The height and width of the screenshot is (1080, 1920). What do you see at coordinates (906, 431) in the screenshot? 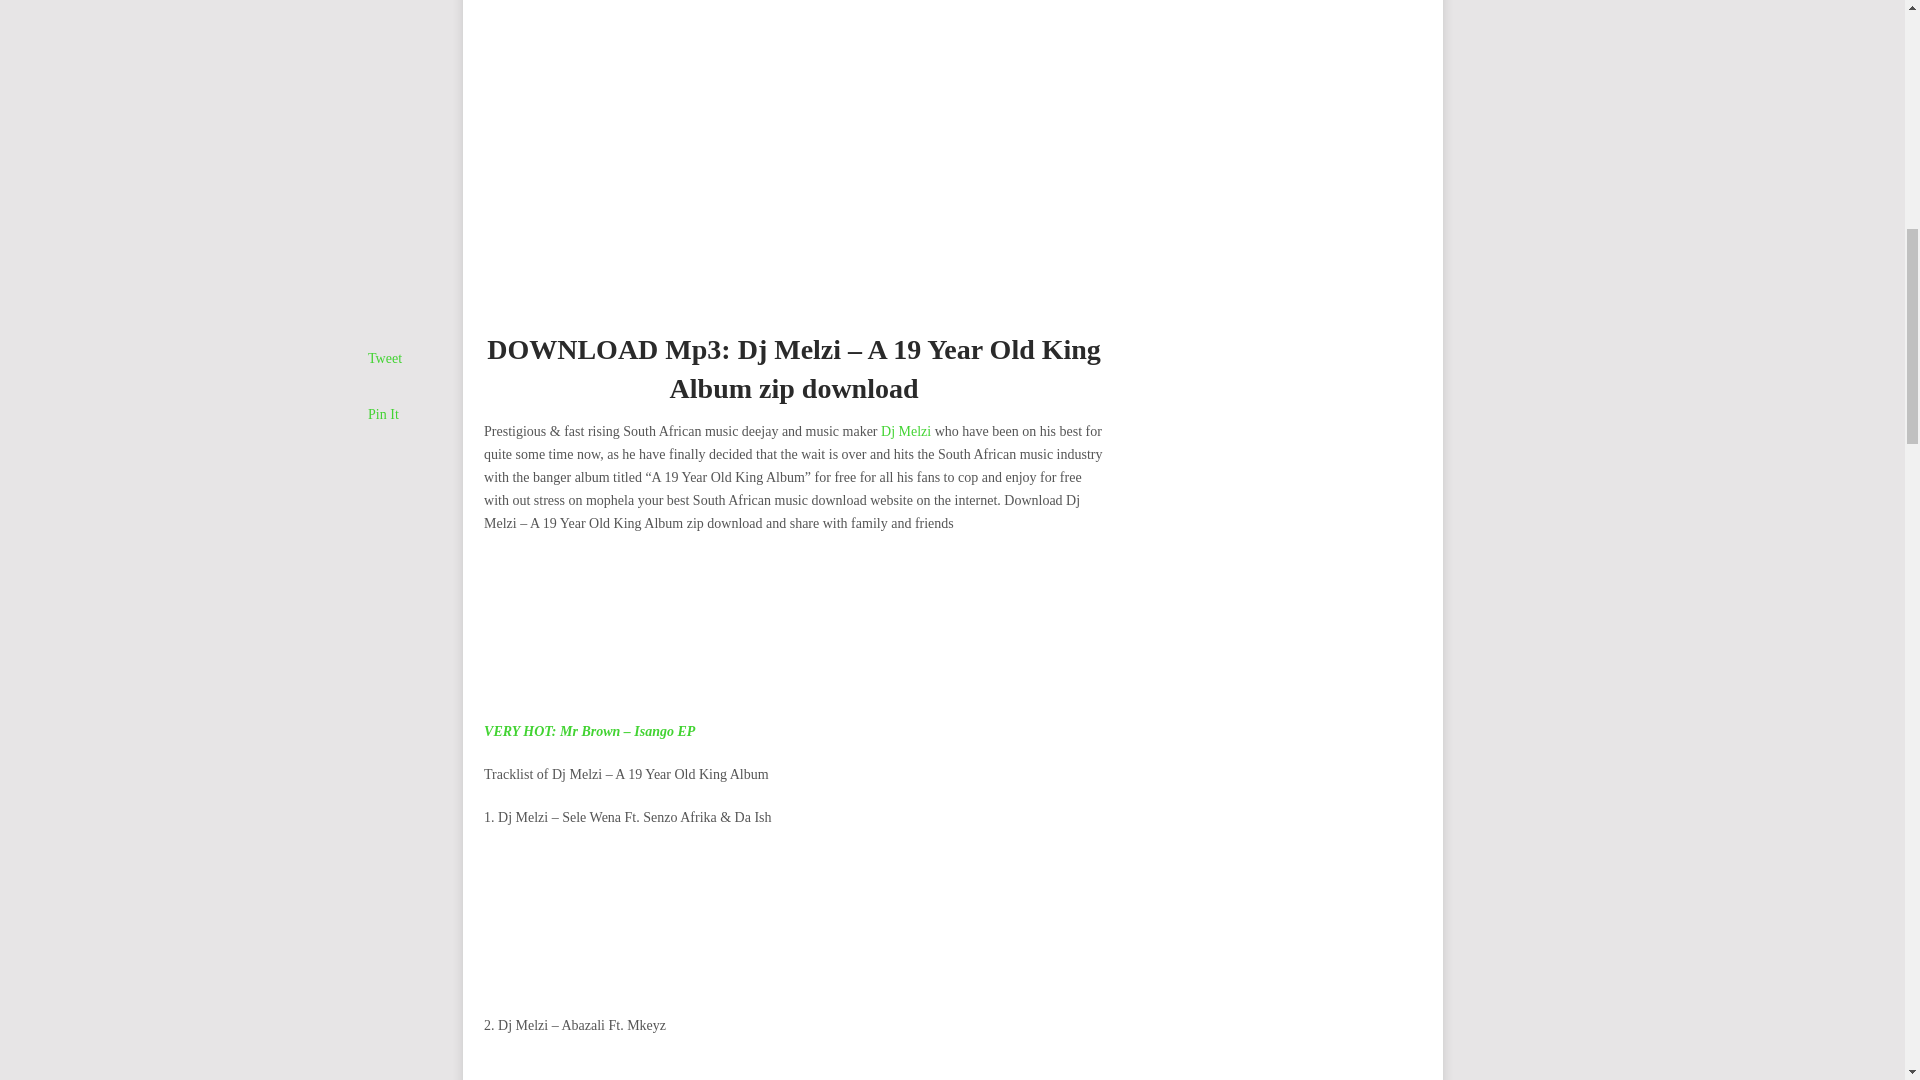
I see `Dj Melzi` at bounding box center [906, 431].